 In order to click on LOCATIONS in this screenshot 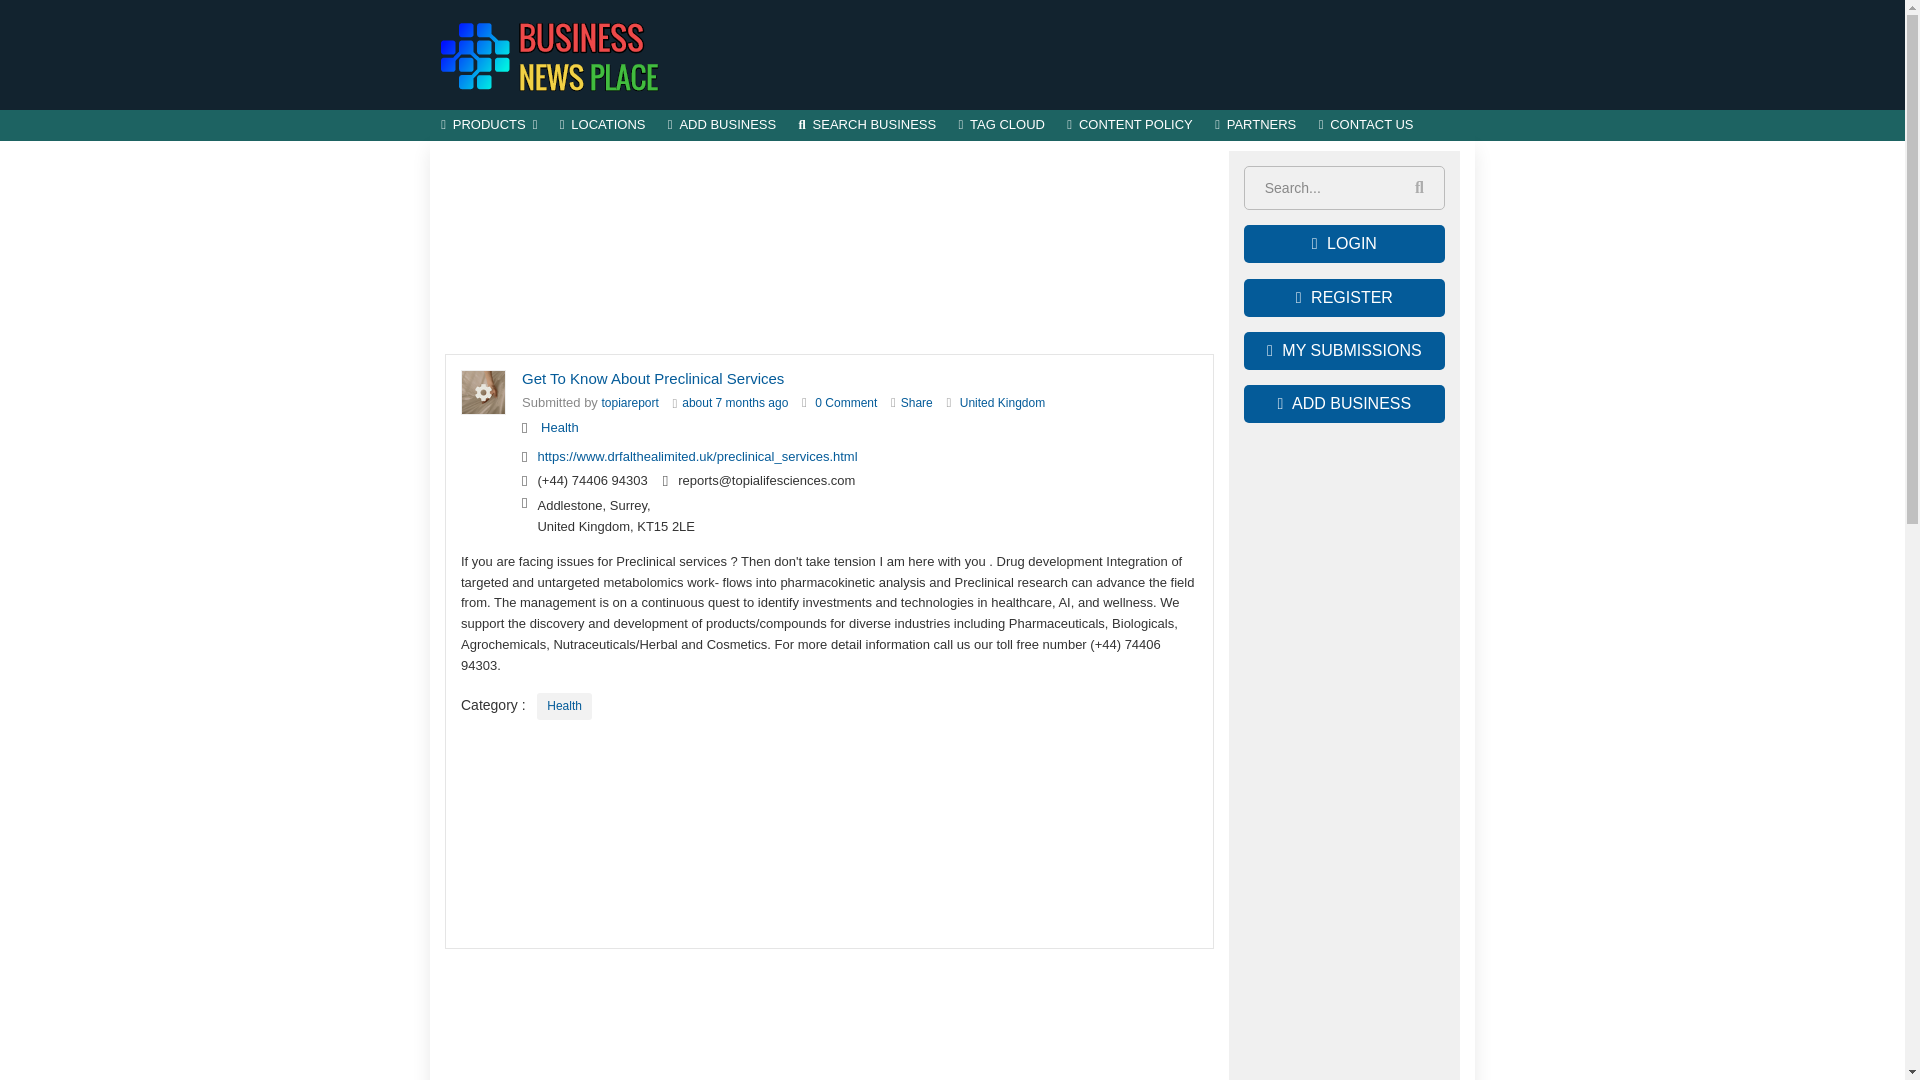, I will do `click(602, 126)`.